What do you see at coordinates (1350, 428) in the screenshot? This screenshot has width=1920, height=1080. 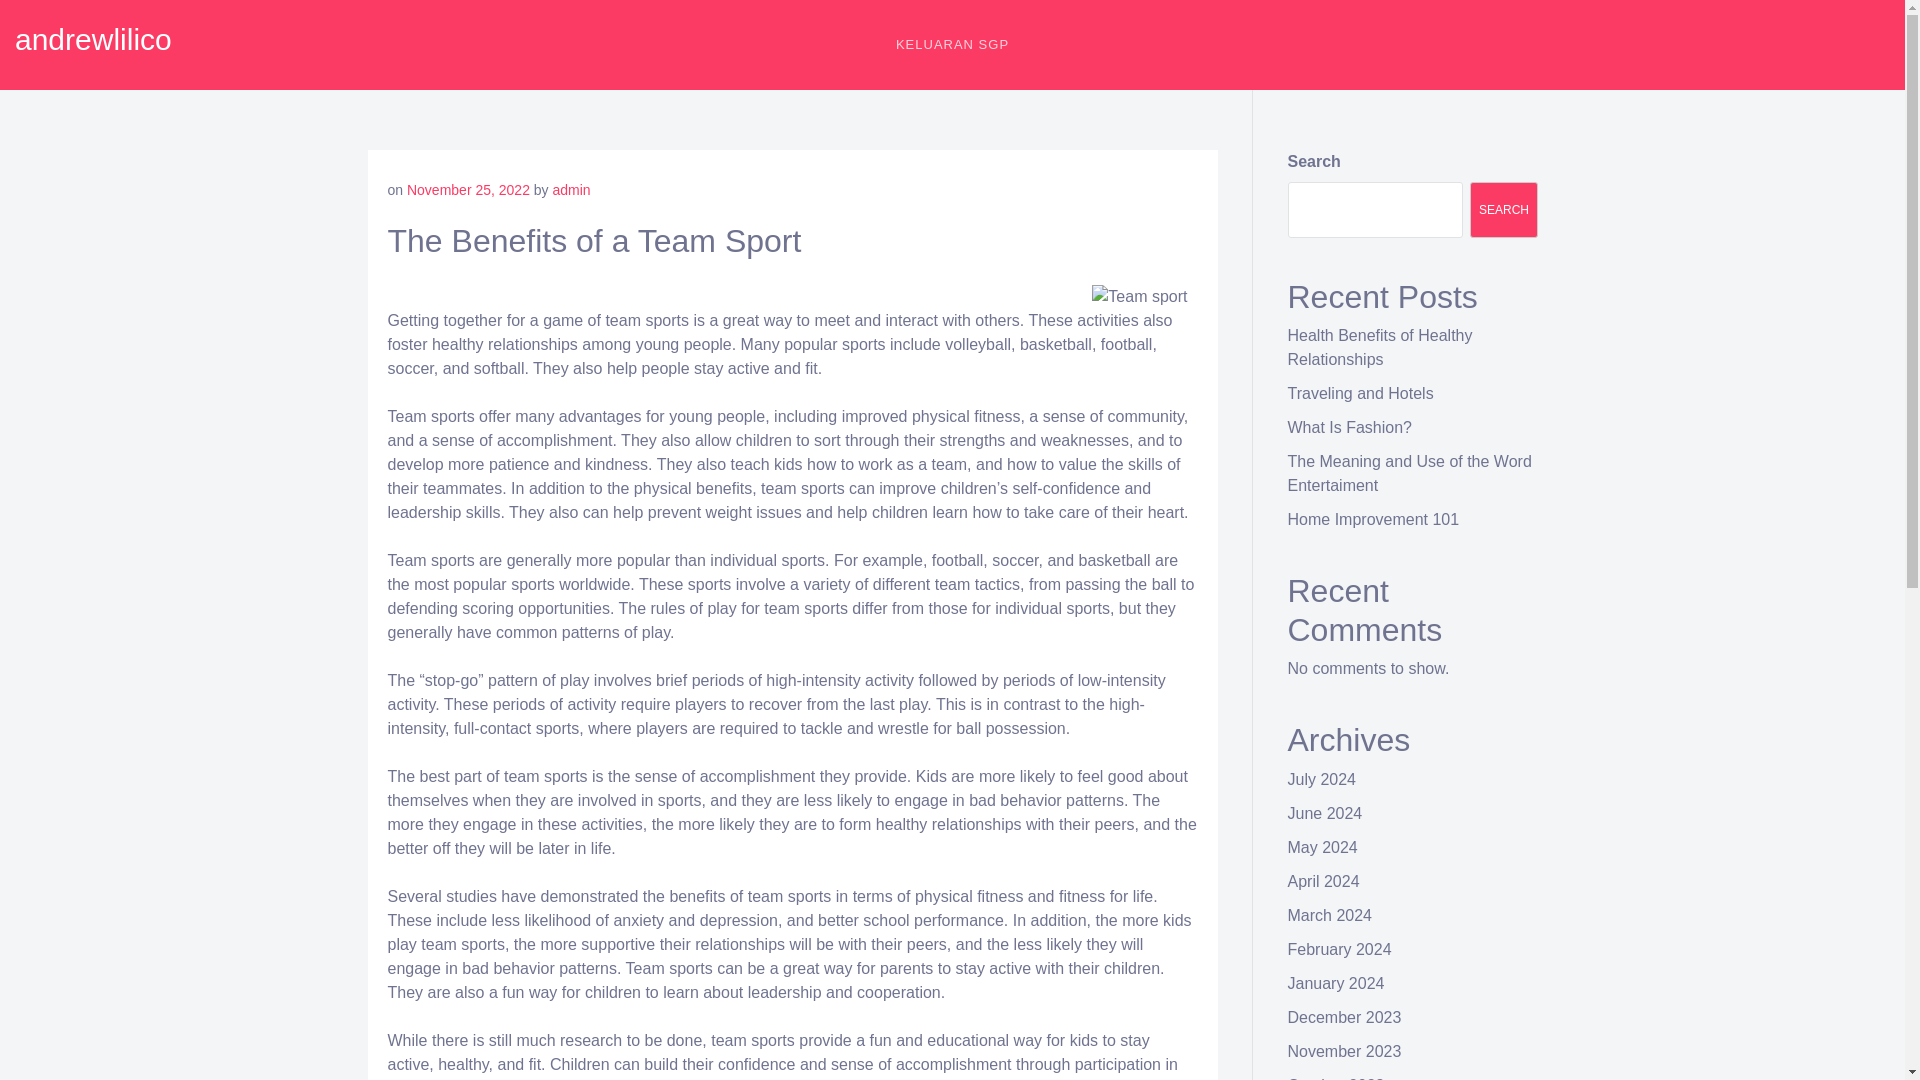 I see `What Is Fashion?` at bounding box center [1350, 428].